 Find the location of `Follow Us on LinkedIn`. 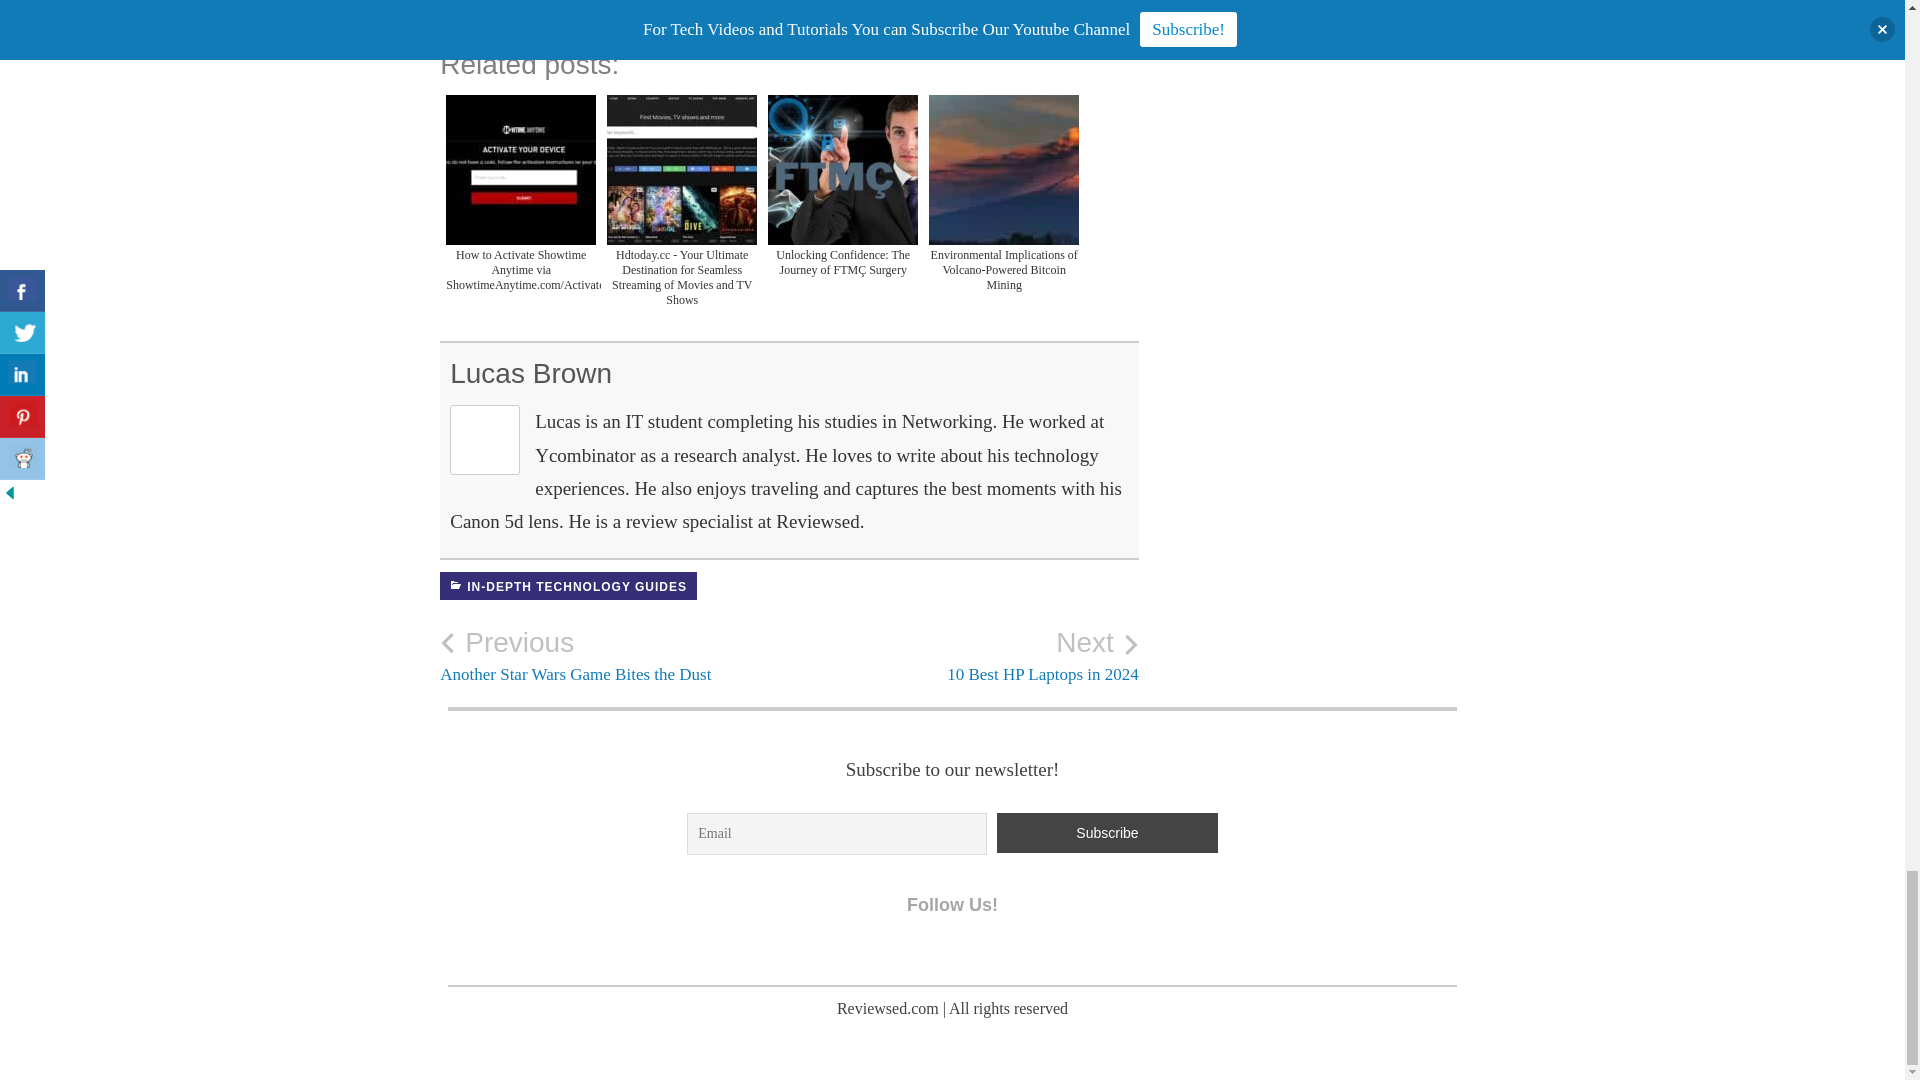

Follow Us on LinkedIn is located at coordinates (947, 956).